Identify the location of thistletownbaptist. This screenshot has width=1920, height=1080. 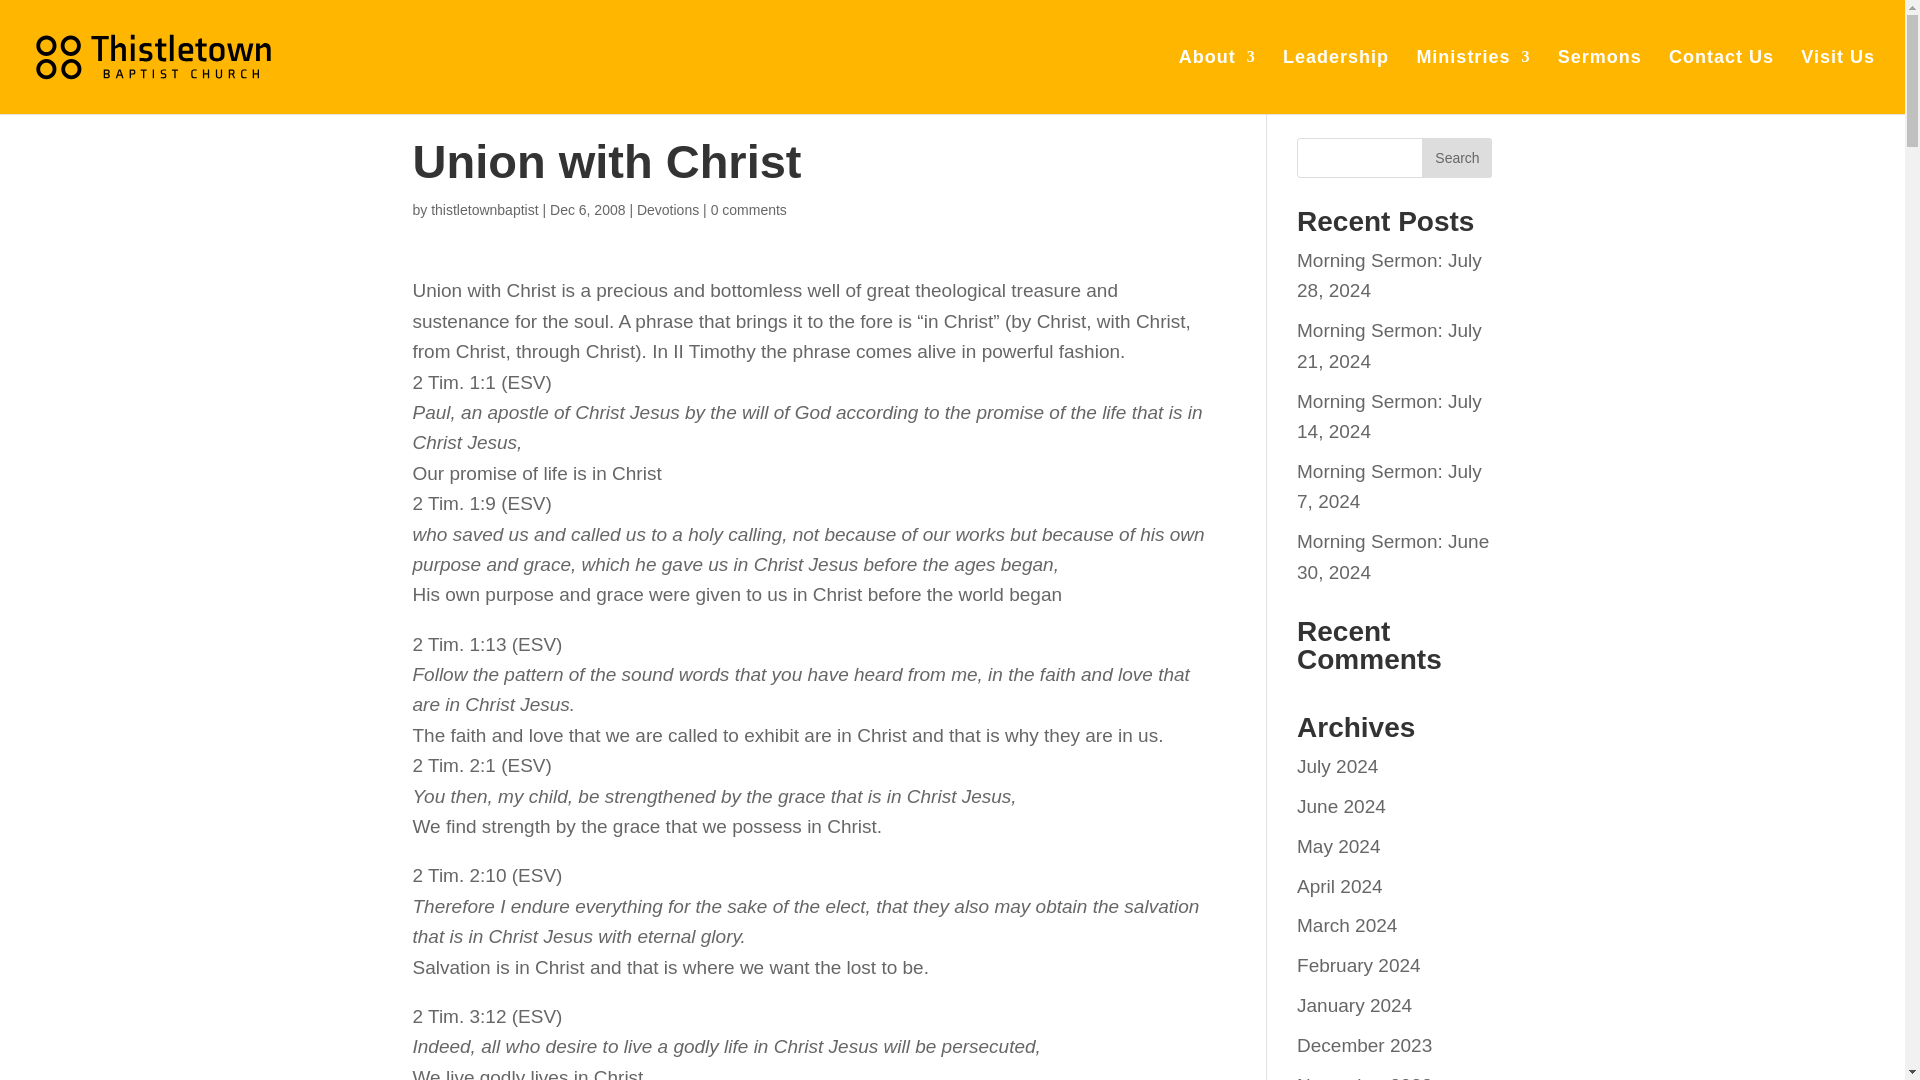
(484, 210).